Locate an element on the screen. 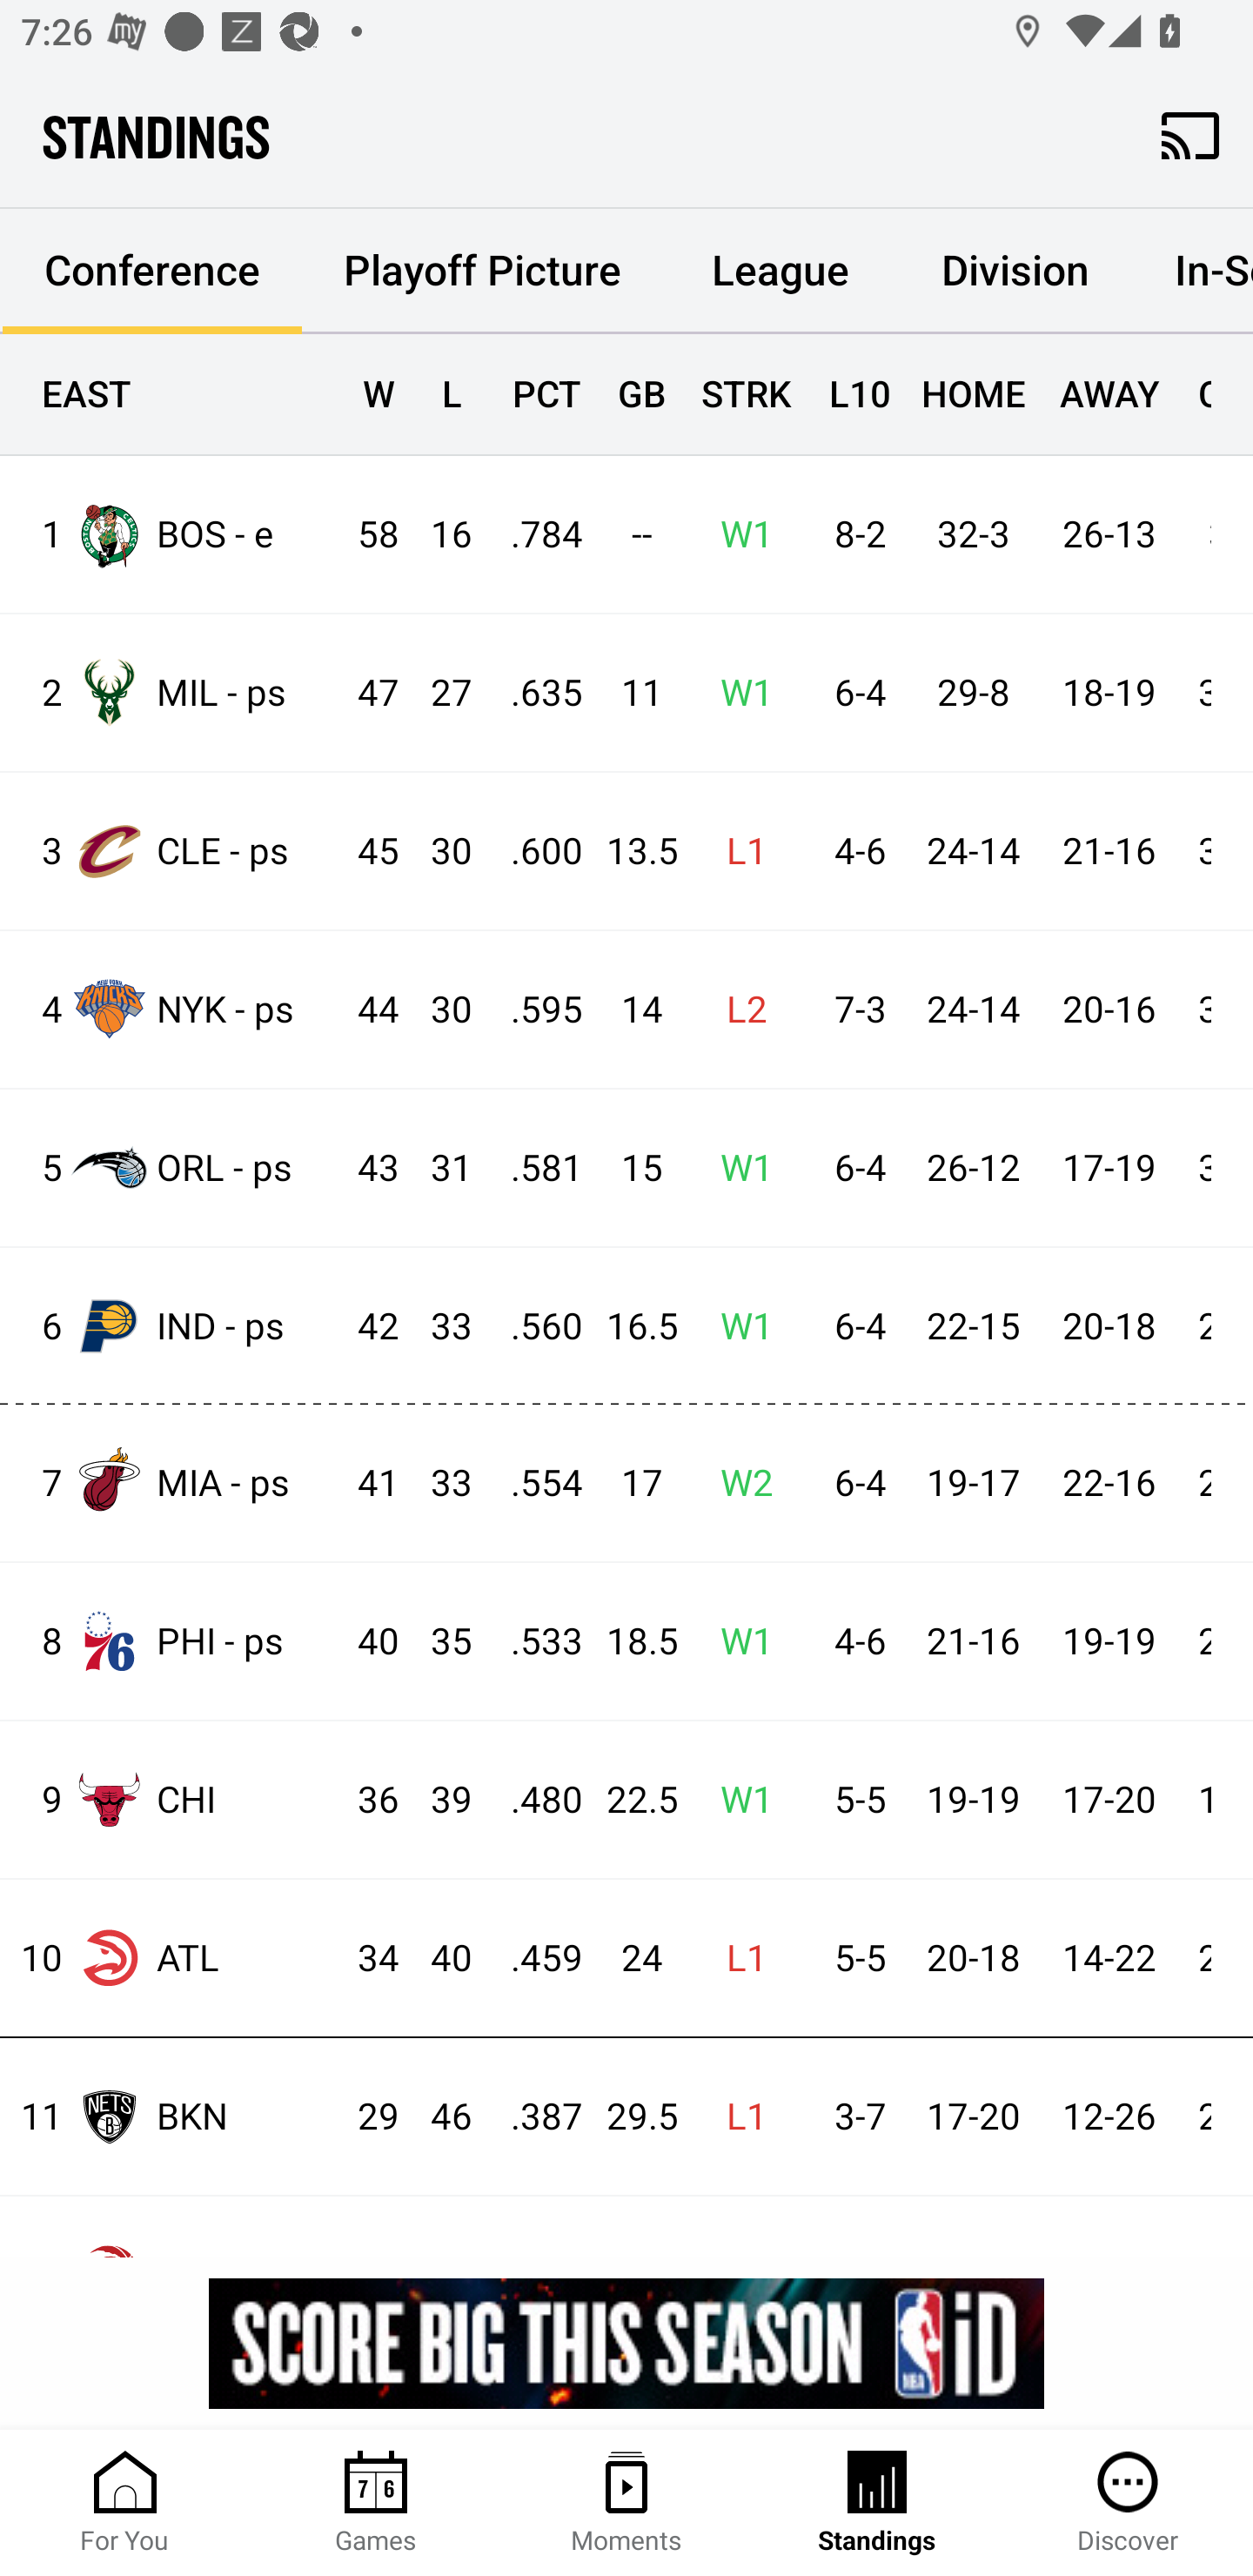 This screenshot has width=1253, height=2576. W2 is located at coordinates (738, 1483).